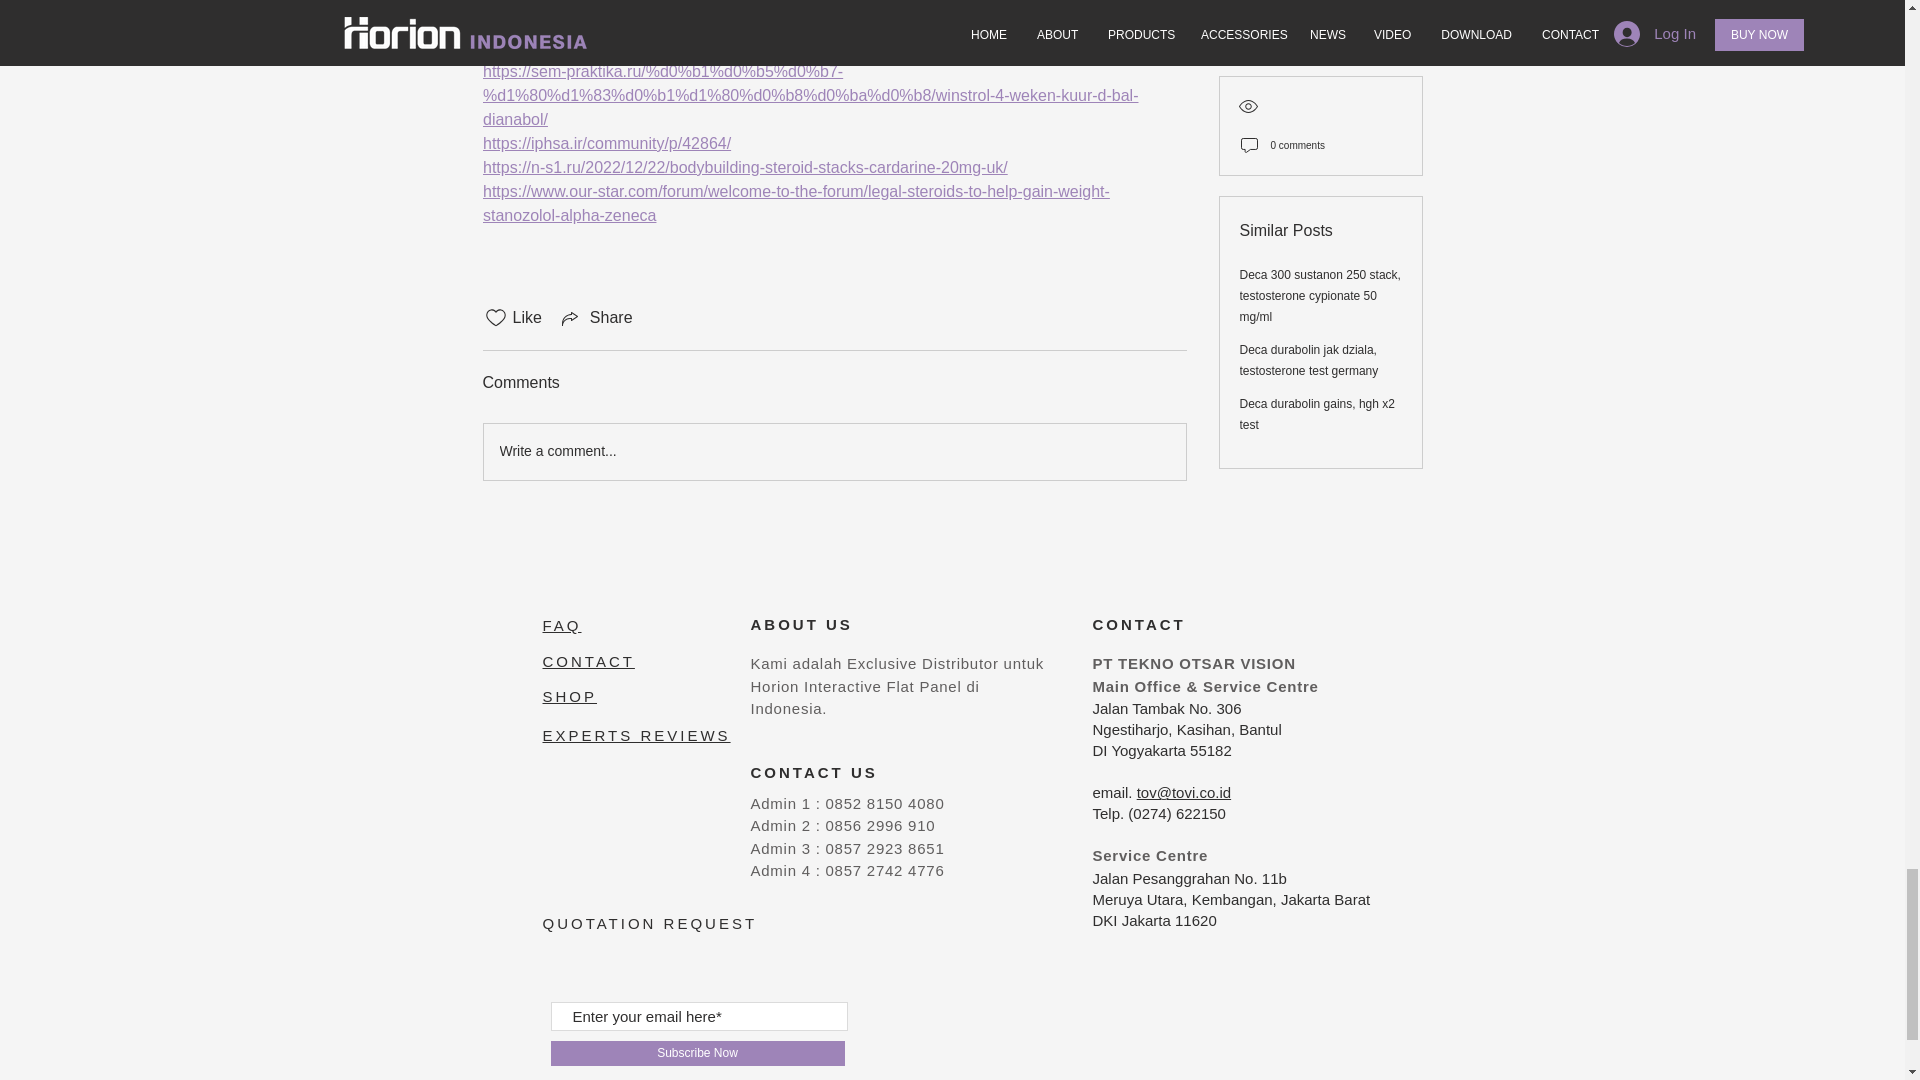 This screenshot has height=1080, width=1920. I want to click on FAQ, so click(561, 624).